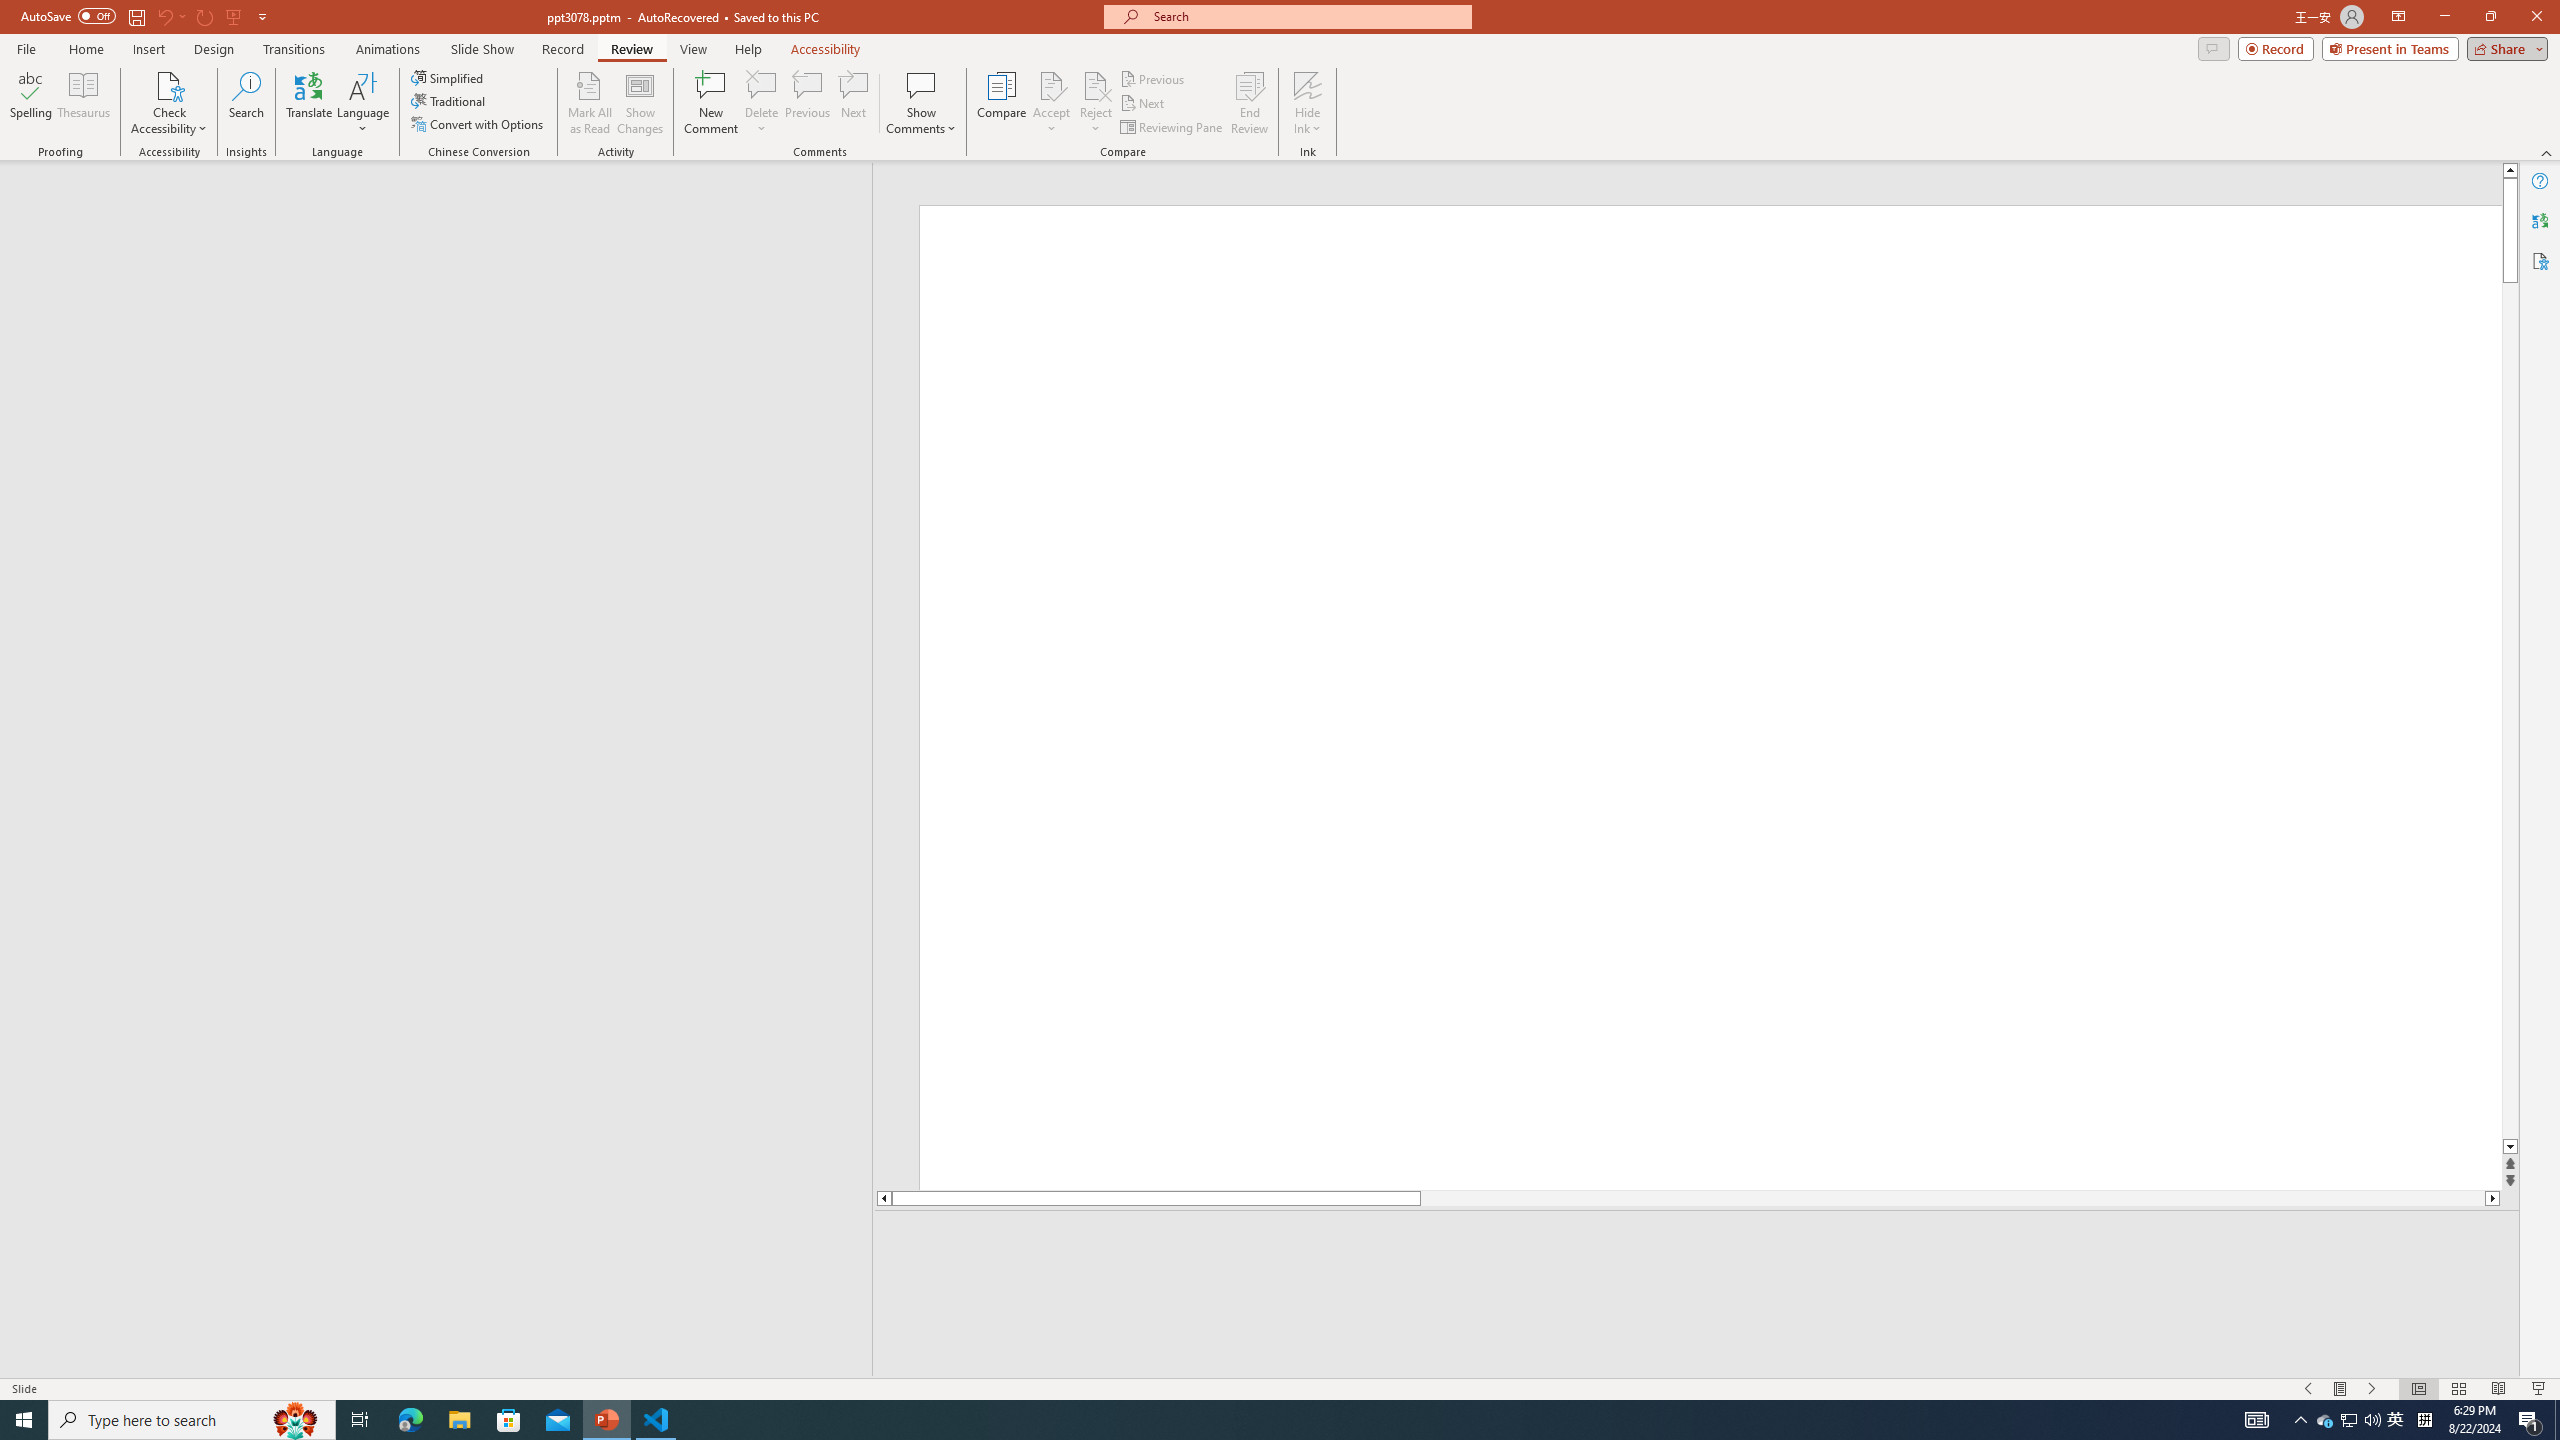 The image size is (2560, 1440). What do you see at coordinates (445, 202) in the screenshot?
I see `Outline` at bounding box center [445, 202].